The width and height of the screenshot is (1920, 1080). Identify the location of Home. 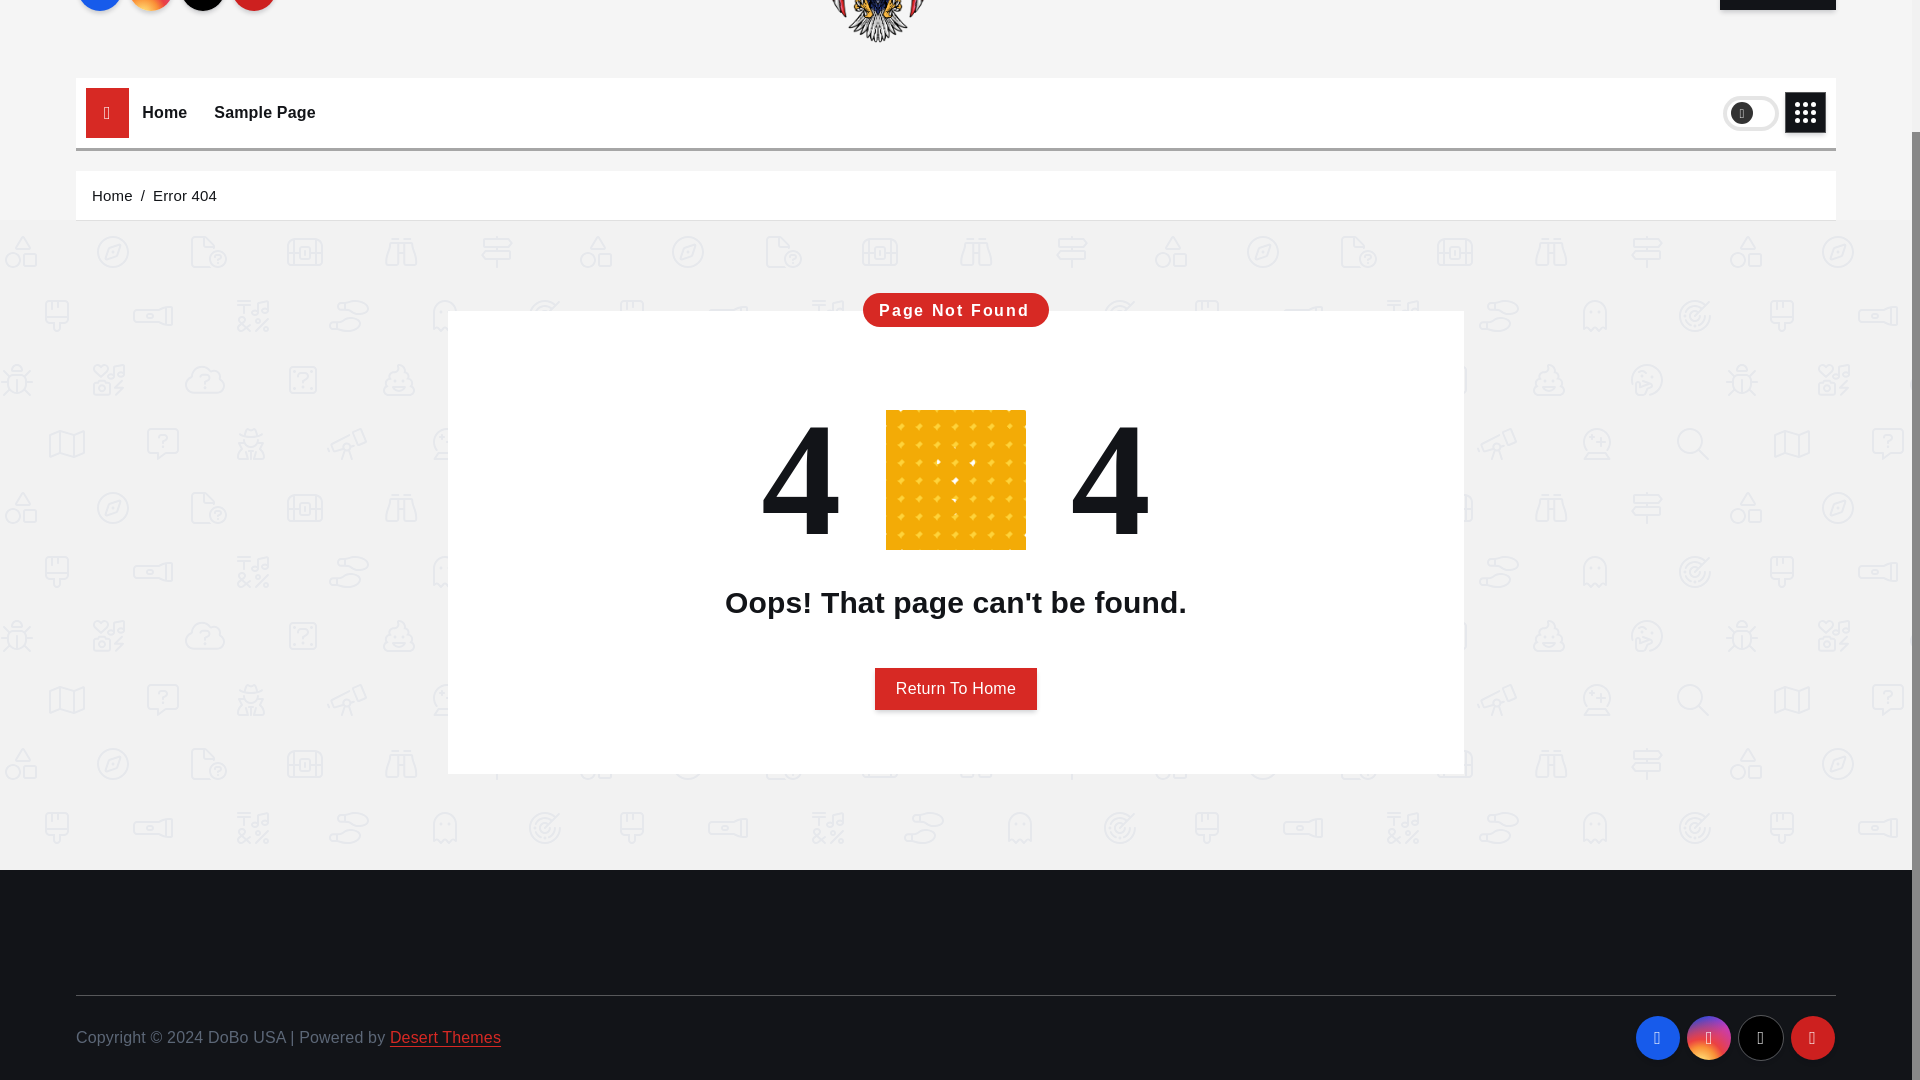
(112, 194).